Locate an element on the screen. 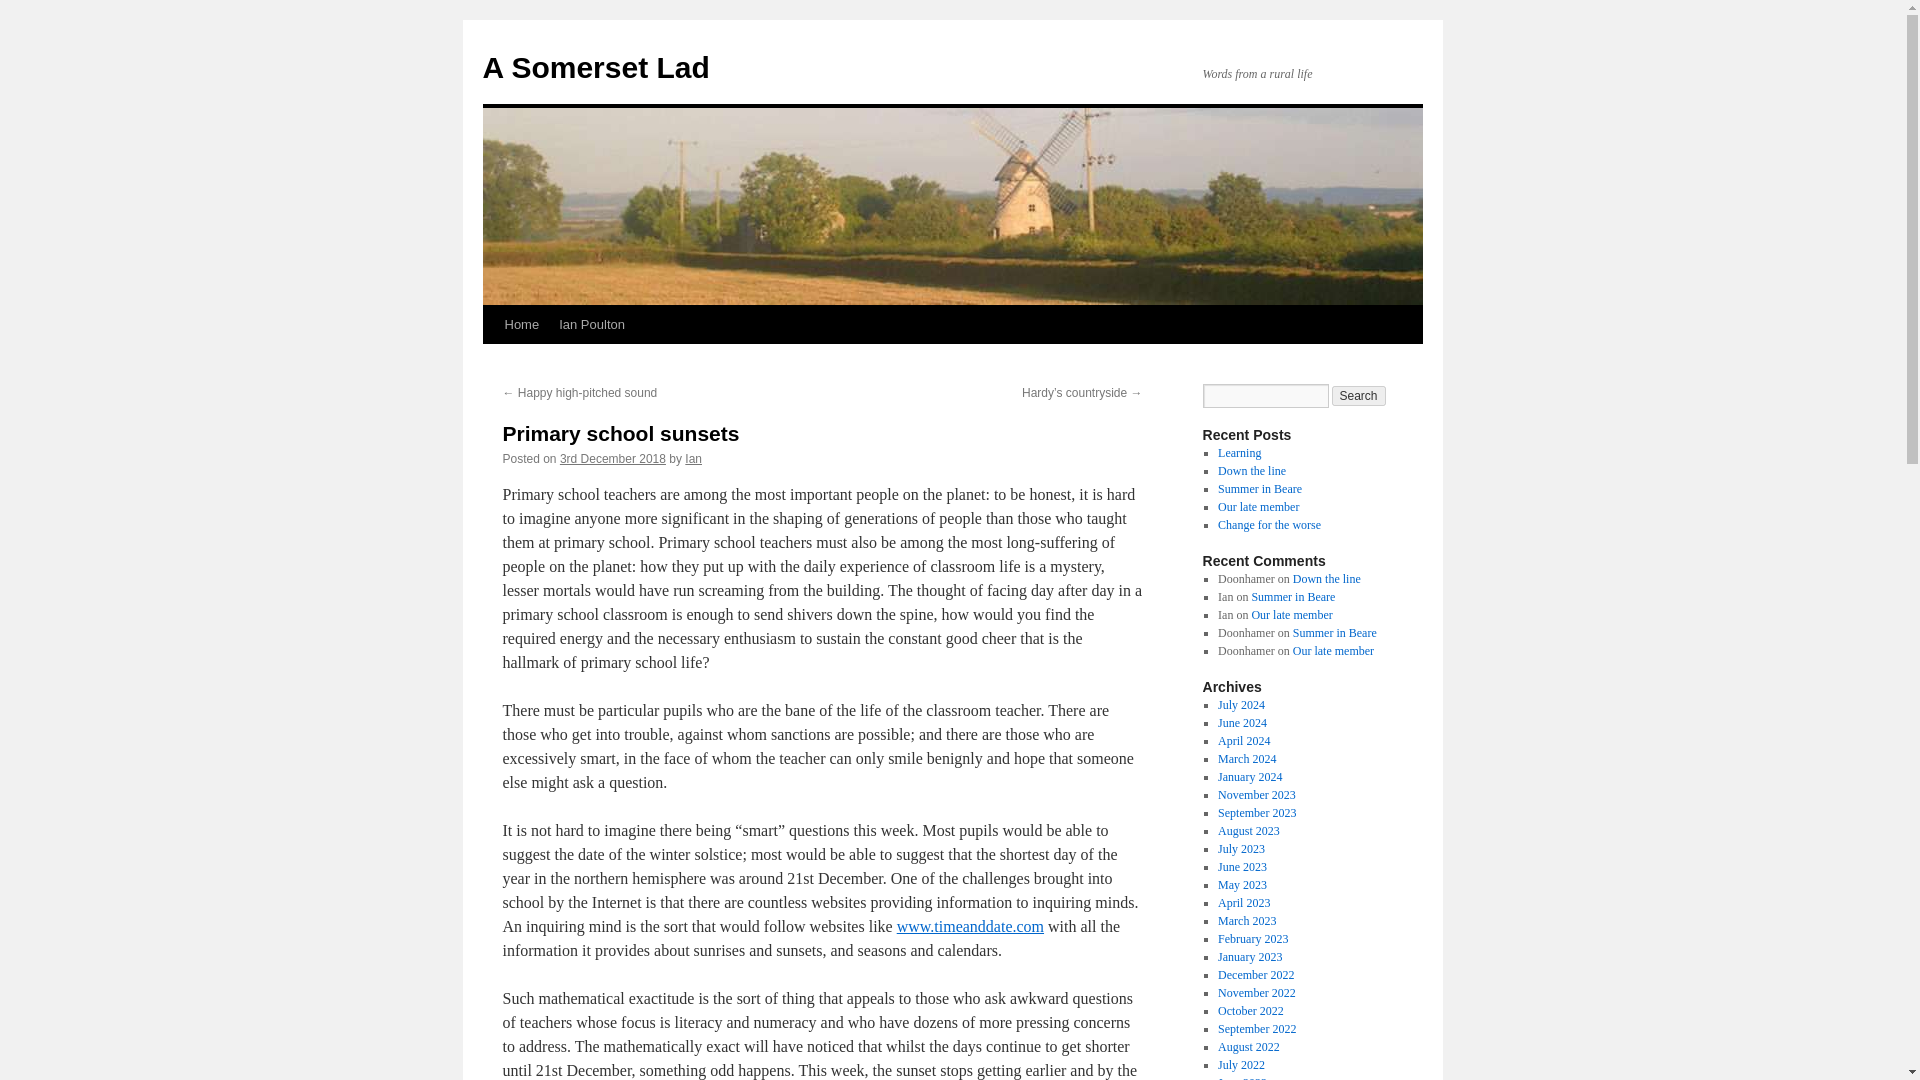 The height and width of the screenshot is (1080, 1920). February 2023 is located at coordinates (1252, 939).